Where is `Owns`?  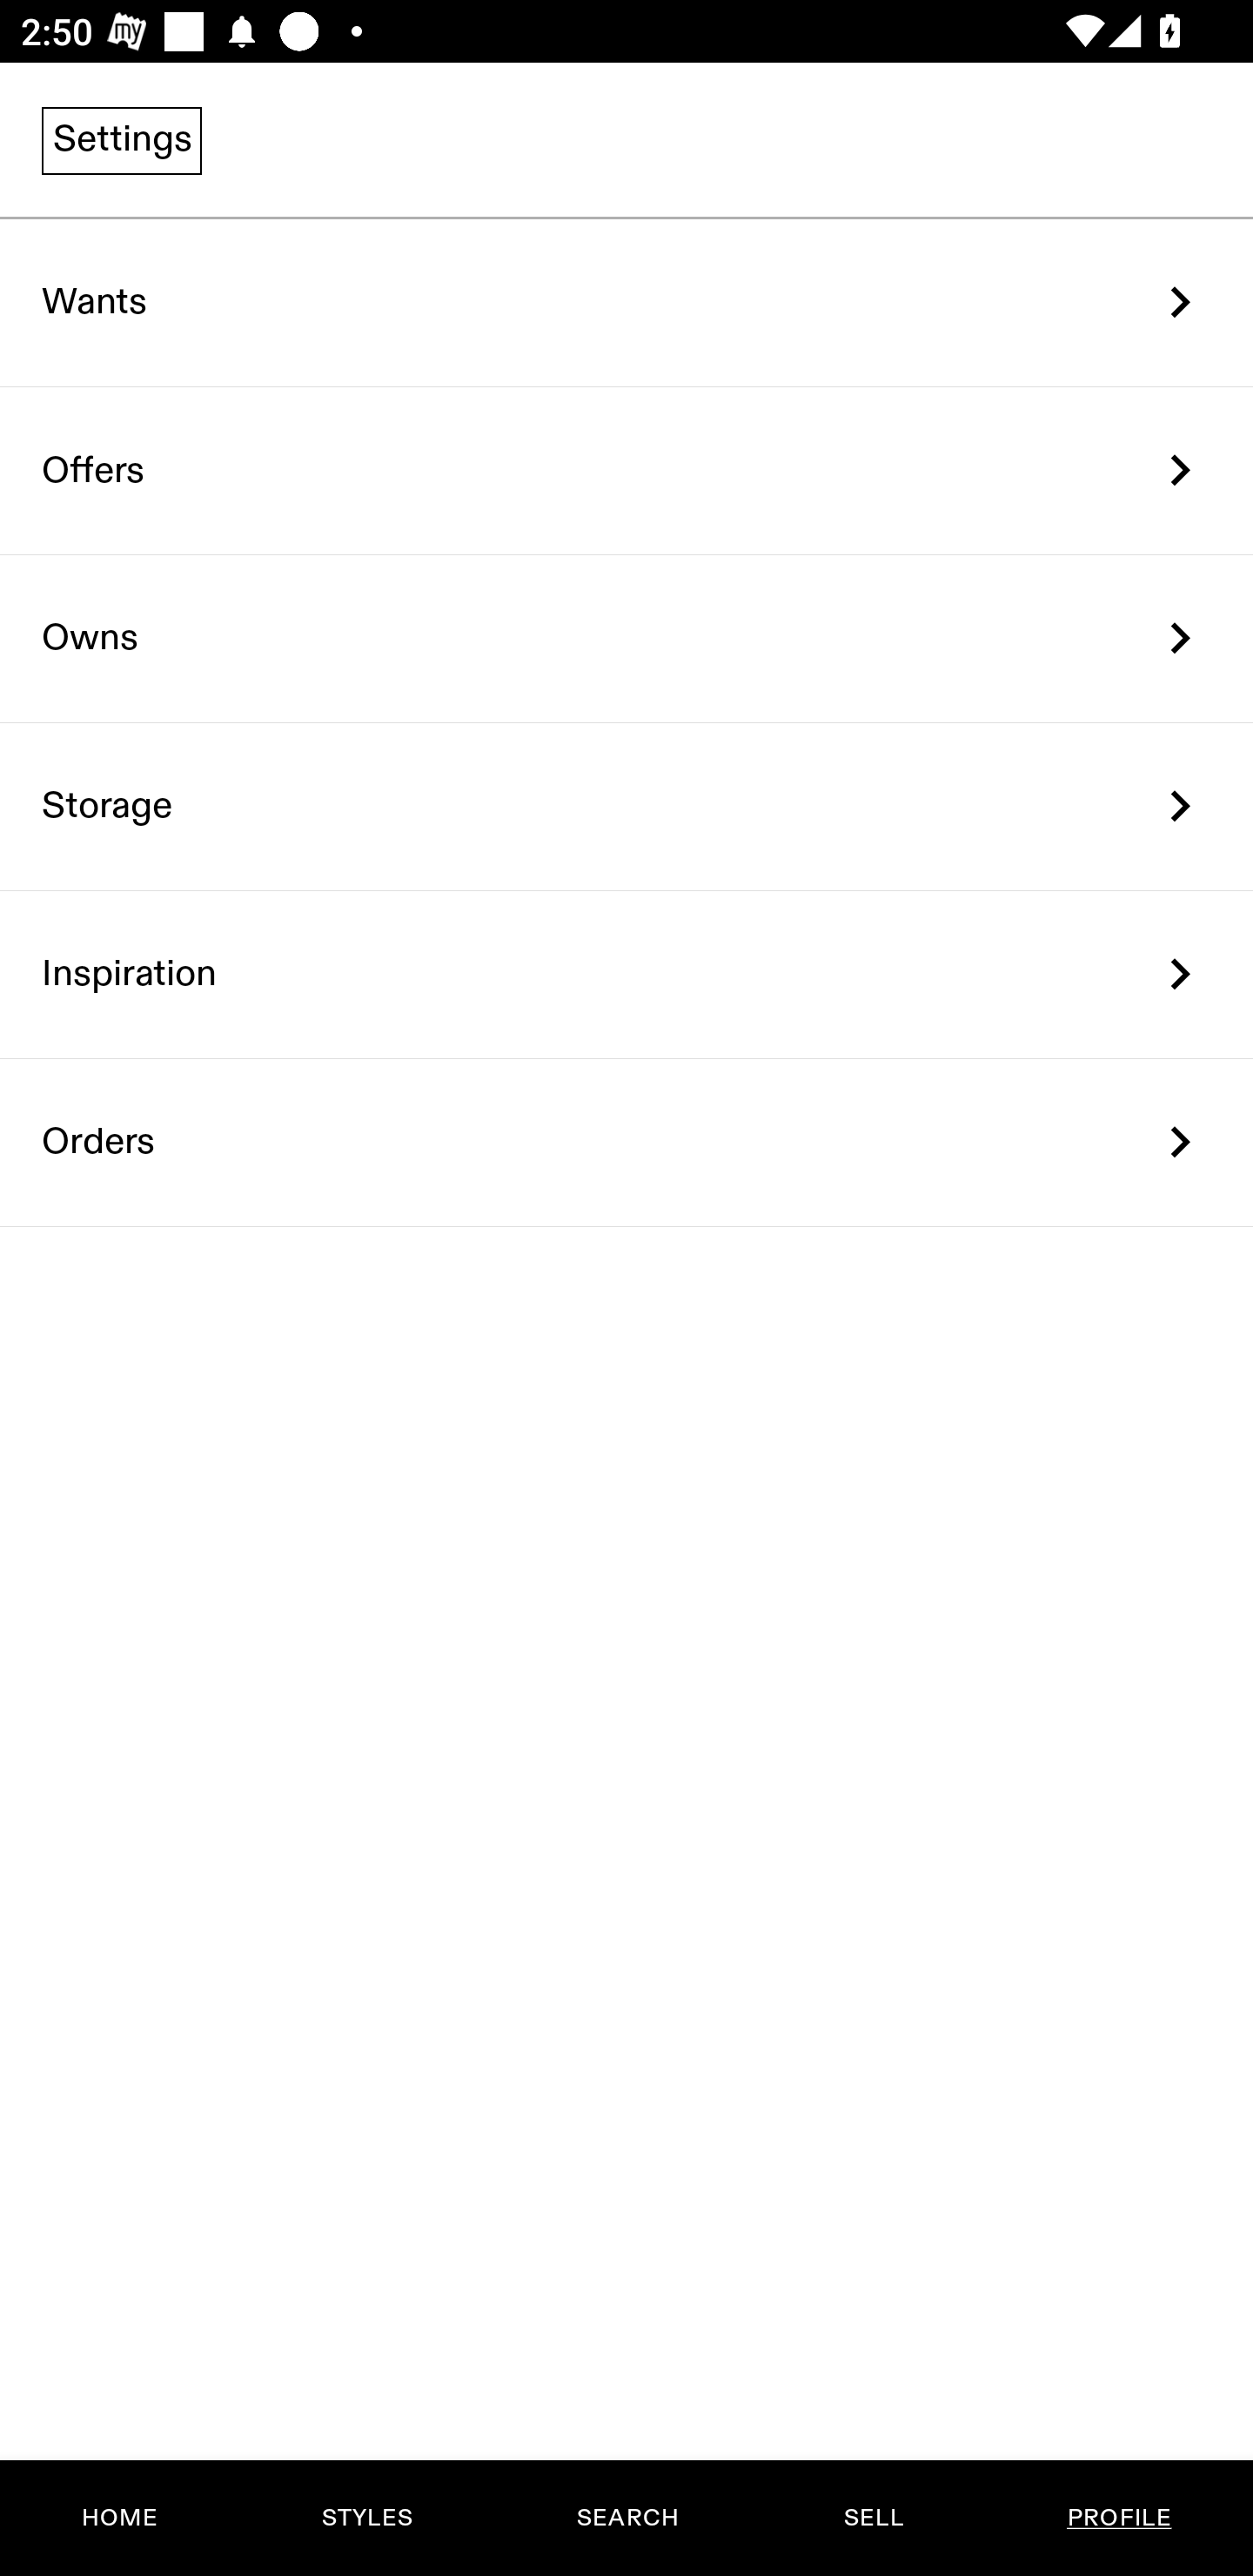 Owns is located at coordinates (626, 639).